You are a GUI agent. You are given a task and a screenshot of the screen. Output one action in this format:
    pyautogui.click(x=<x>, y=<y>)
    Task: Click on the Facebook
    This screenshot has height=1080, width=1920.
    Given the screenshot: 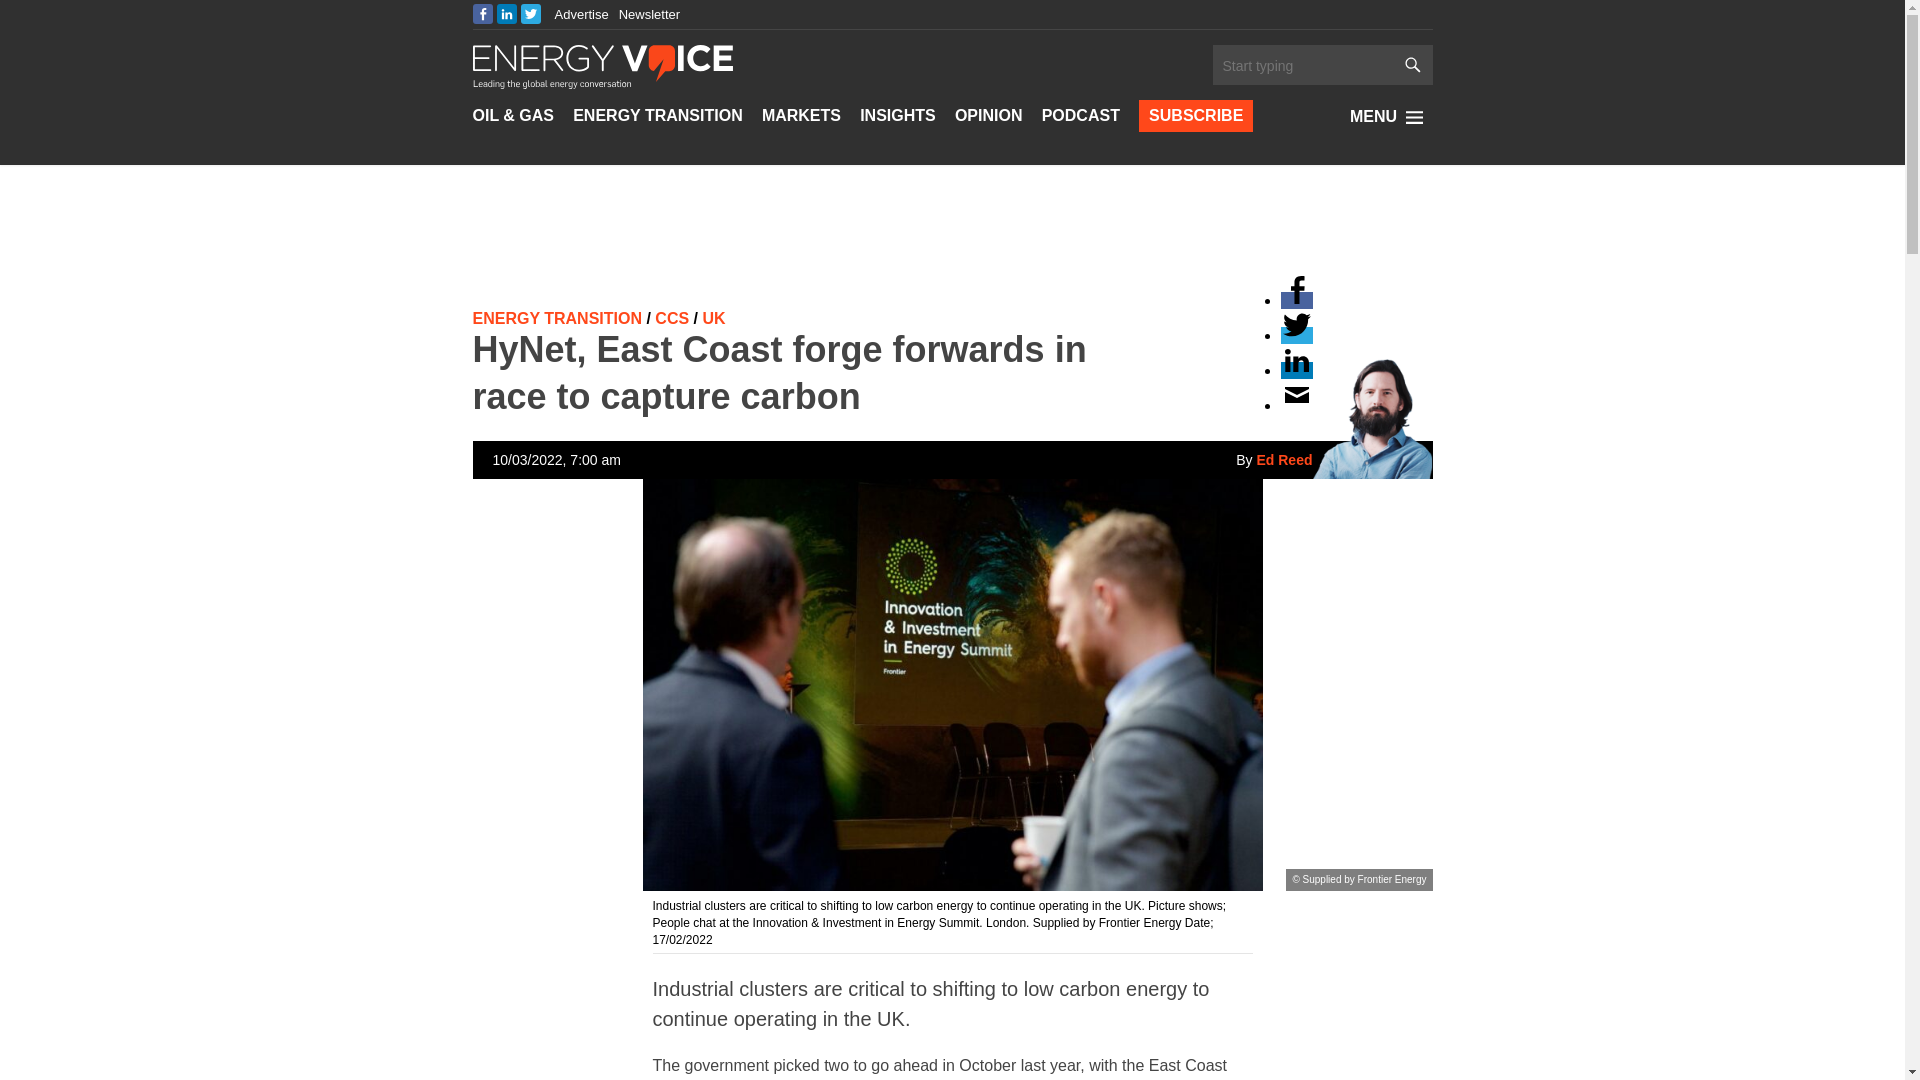 What is the action you would take?
    pyautogui.click(x=482, y=14)
    